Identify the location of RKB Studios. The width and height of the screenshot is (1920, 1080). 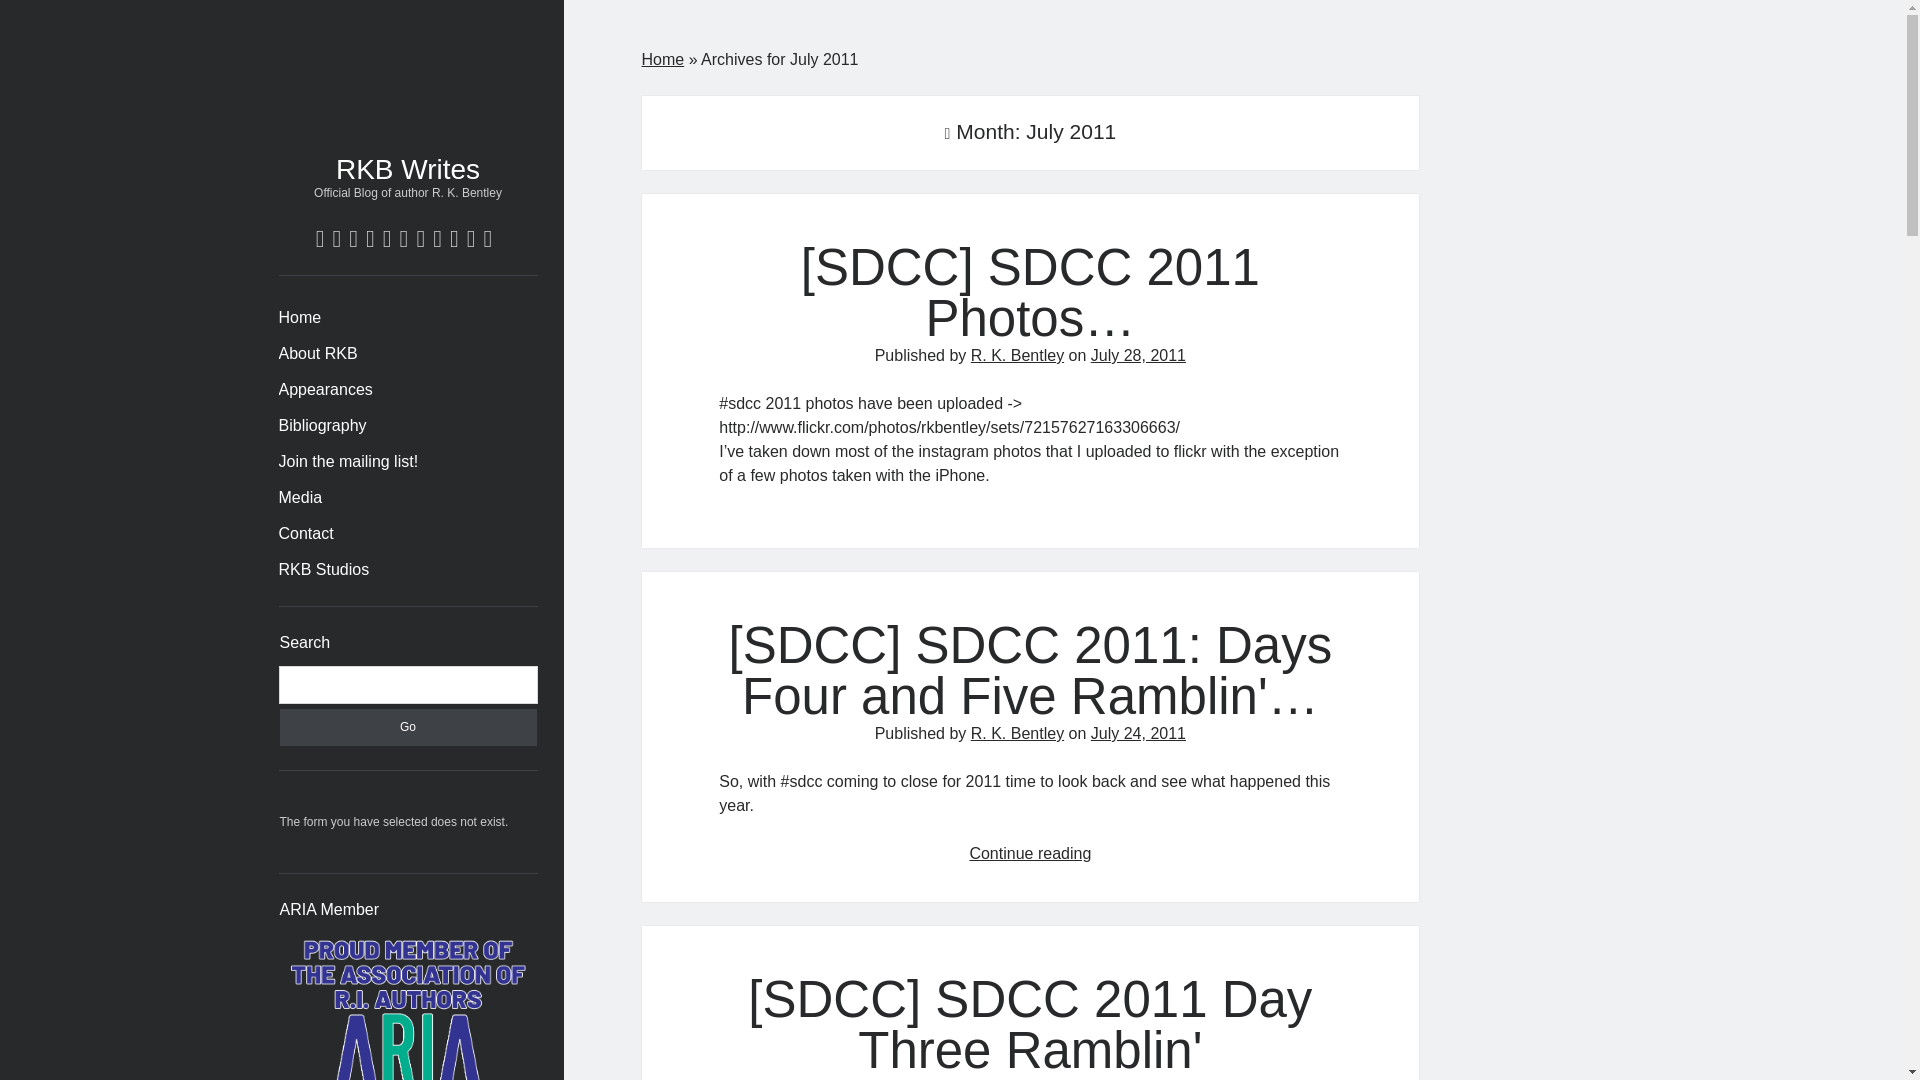
(323, 570).